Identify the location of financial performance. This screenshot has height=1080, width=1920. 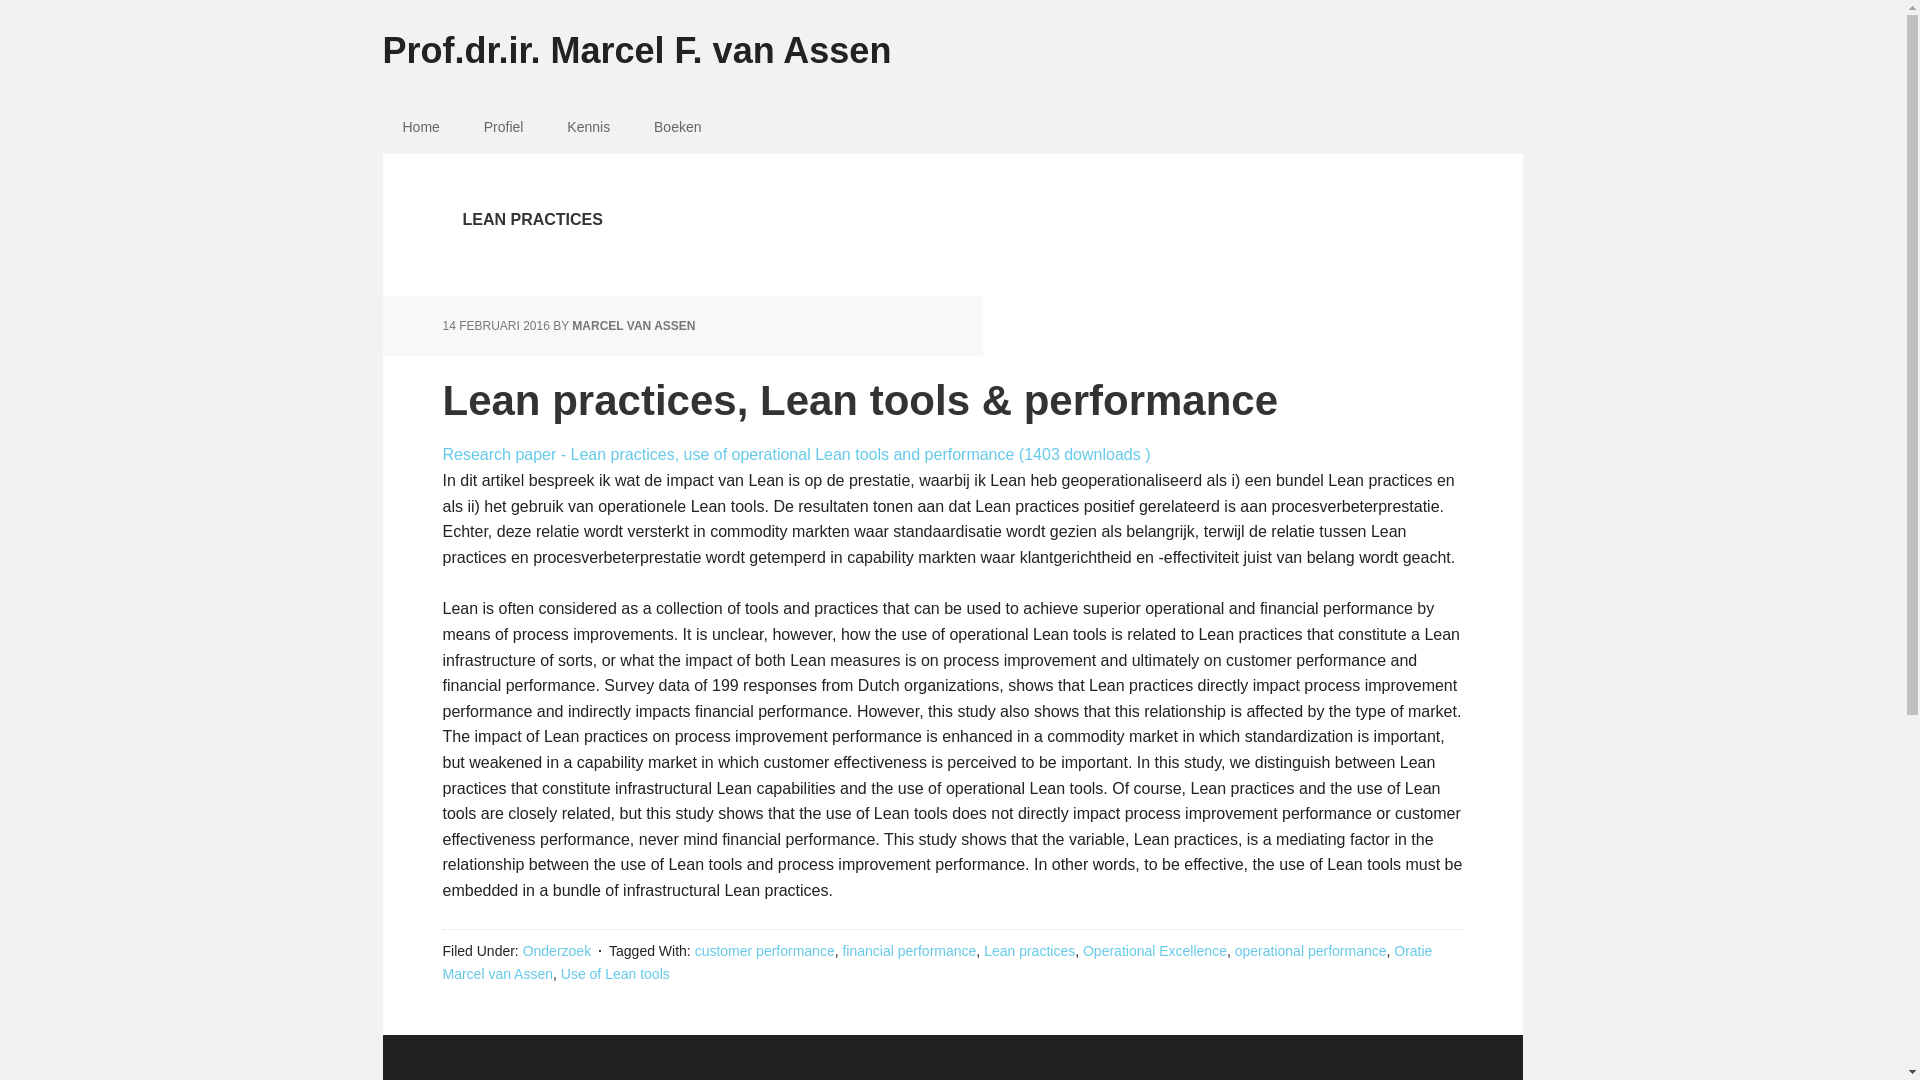
(908, 950).